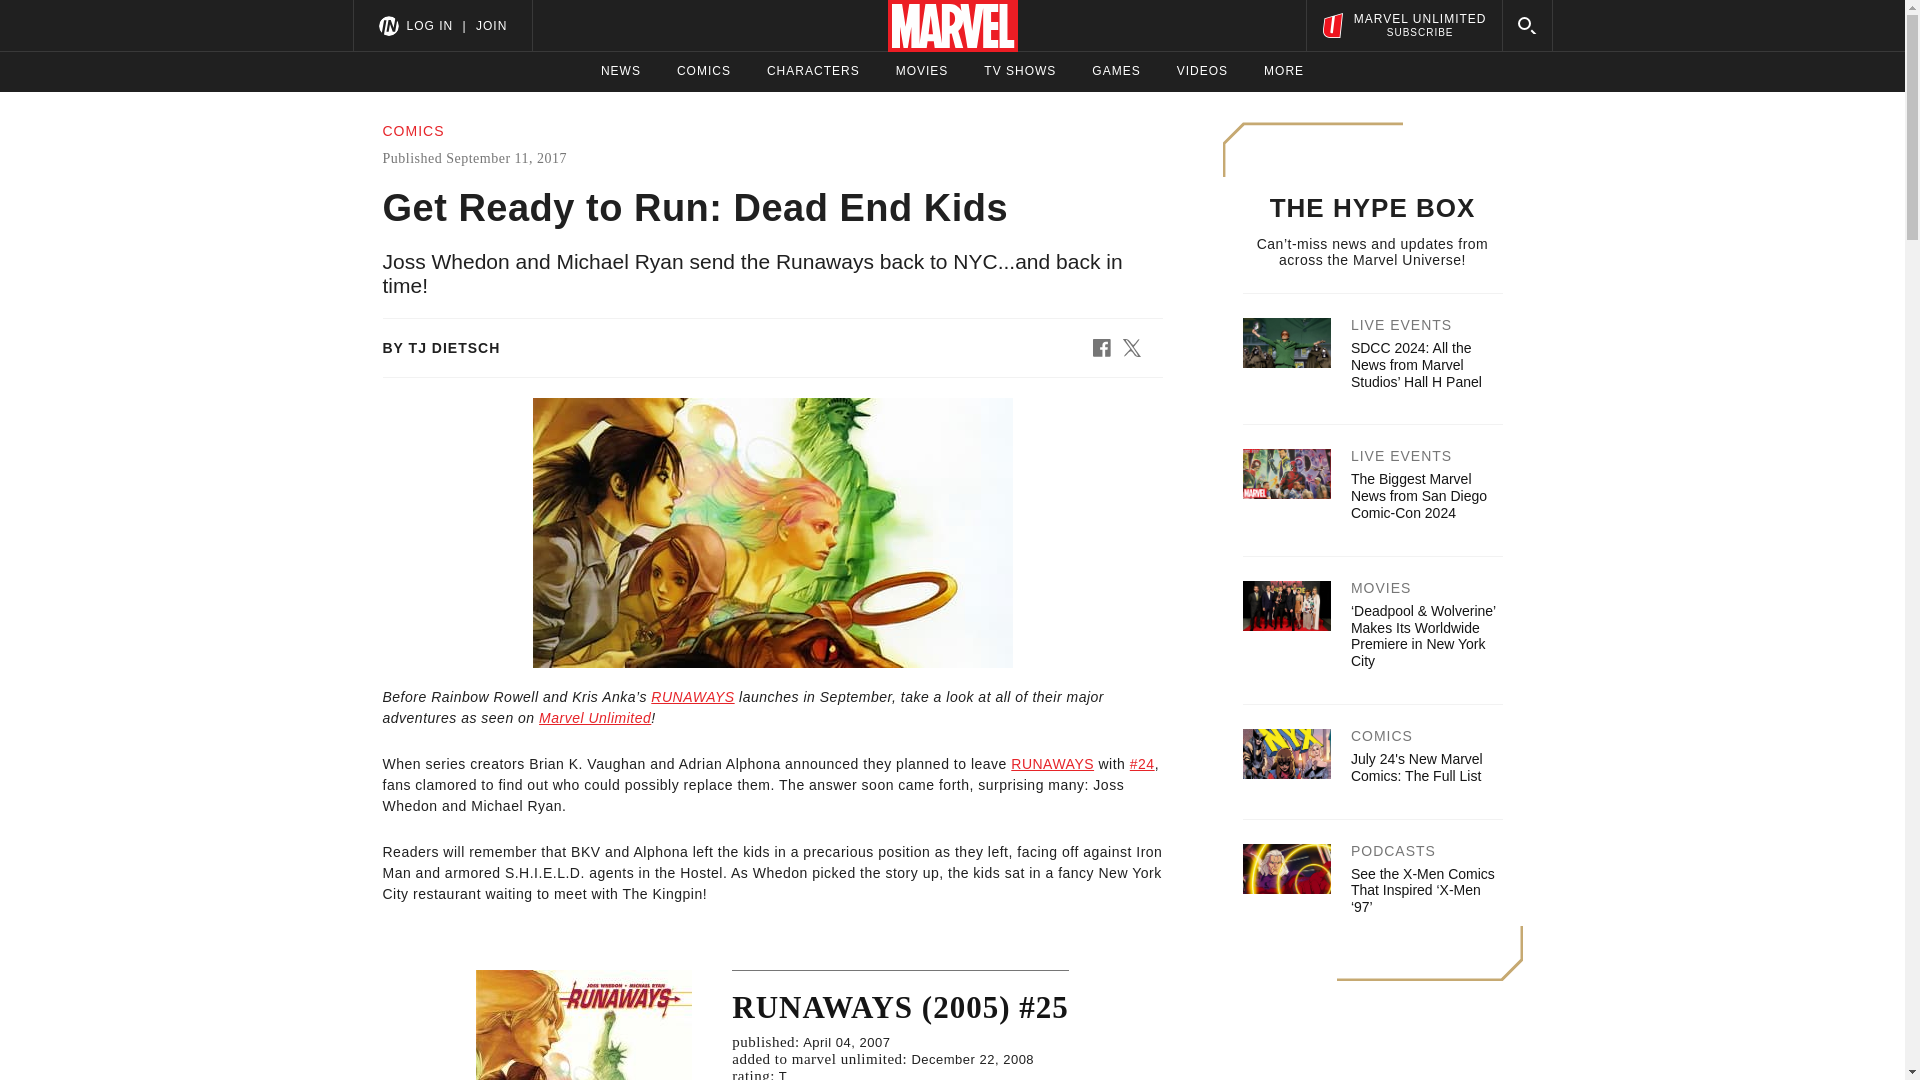 The image size is (1920, 1080). What do you see at coordinates (692, 697) in the screenshot?
I see `NEWS` at bounding box center [692, 697].